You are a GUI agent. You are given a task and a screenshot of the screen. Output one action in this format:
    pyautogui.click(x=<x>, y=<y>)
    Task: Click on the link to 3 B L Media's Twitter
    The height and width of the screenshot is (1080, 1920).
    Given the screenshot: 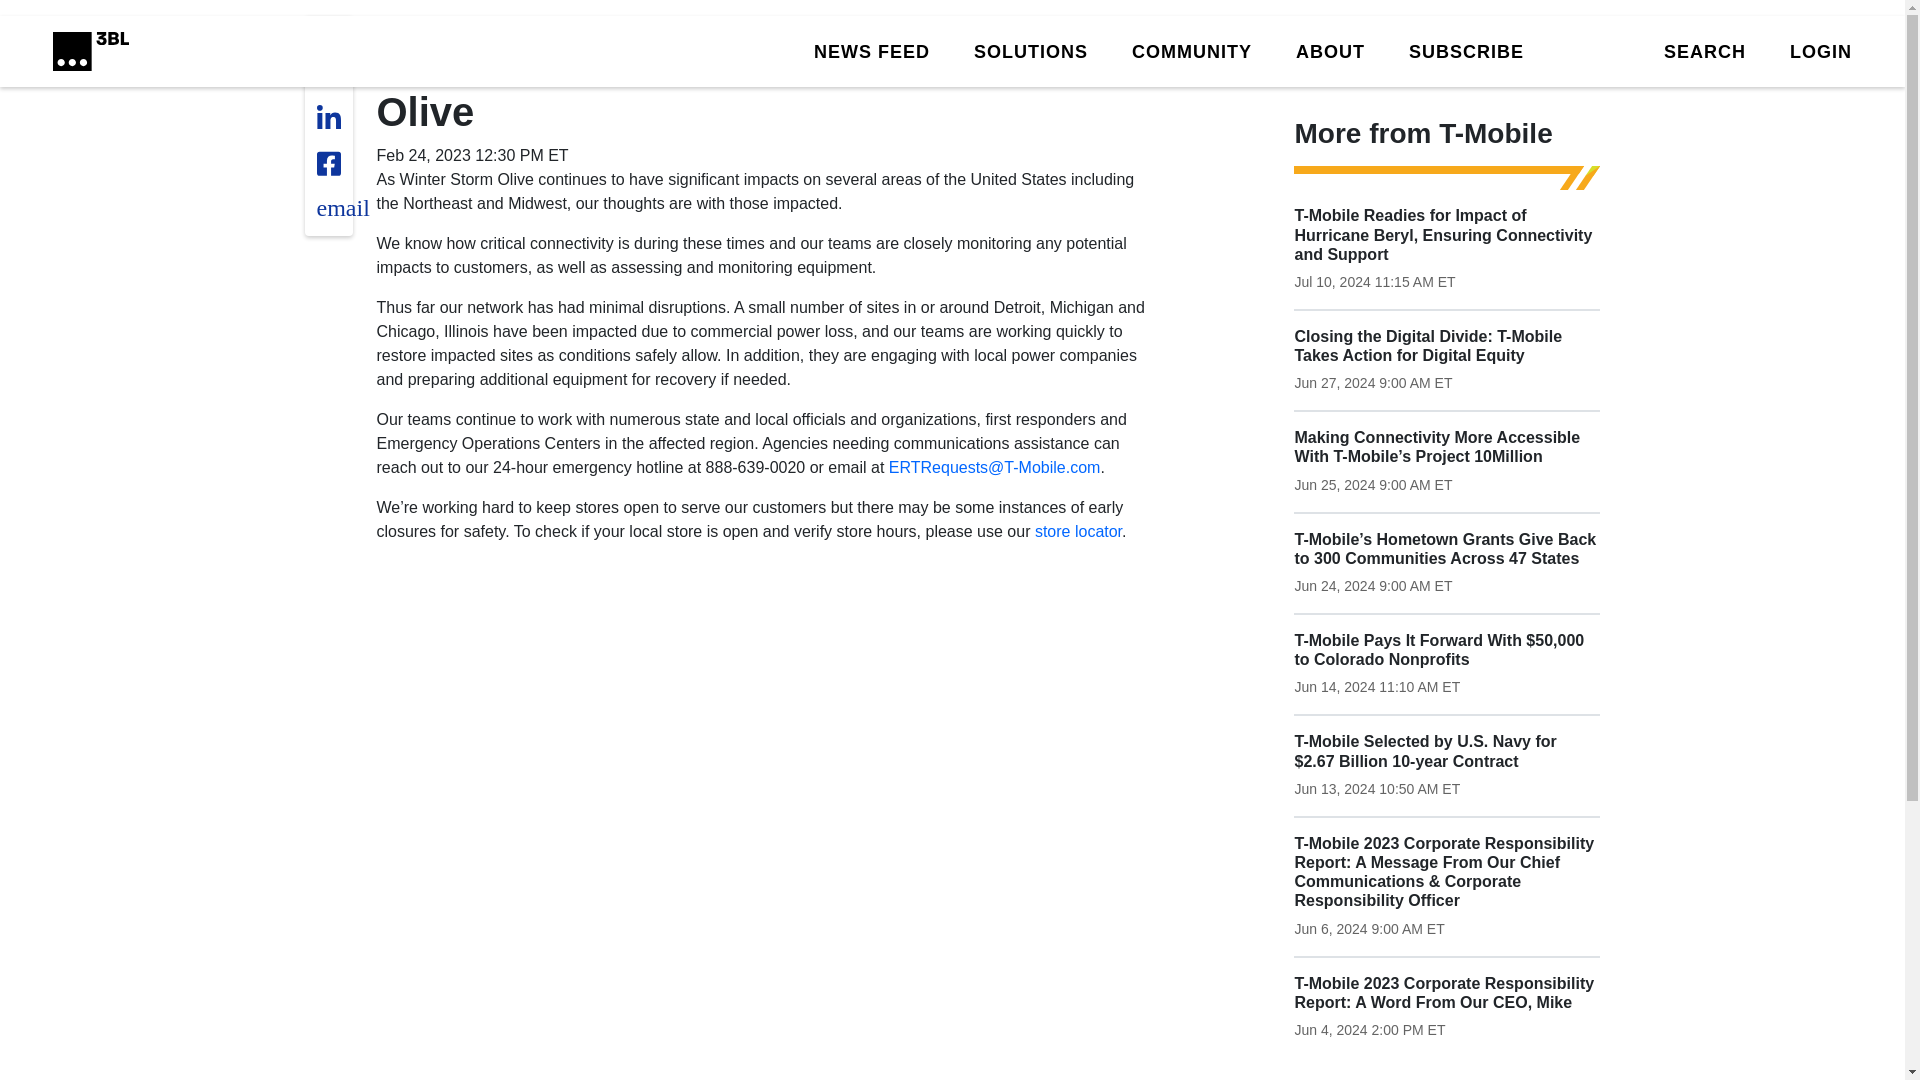 What is the action you would take?
    pyautogui.click(x=334, y=44)
    